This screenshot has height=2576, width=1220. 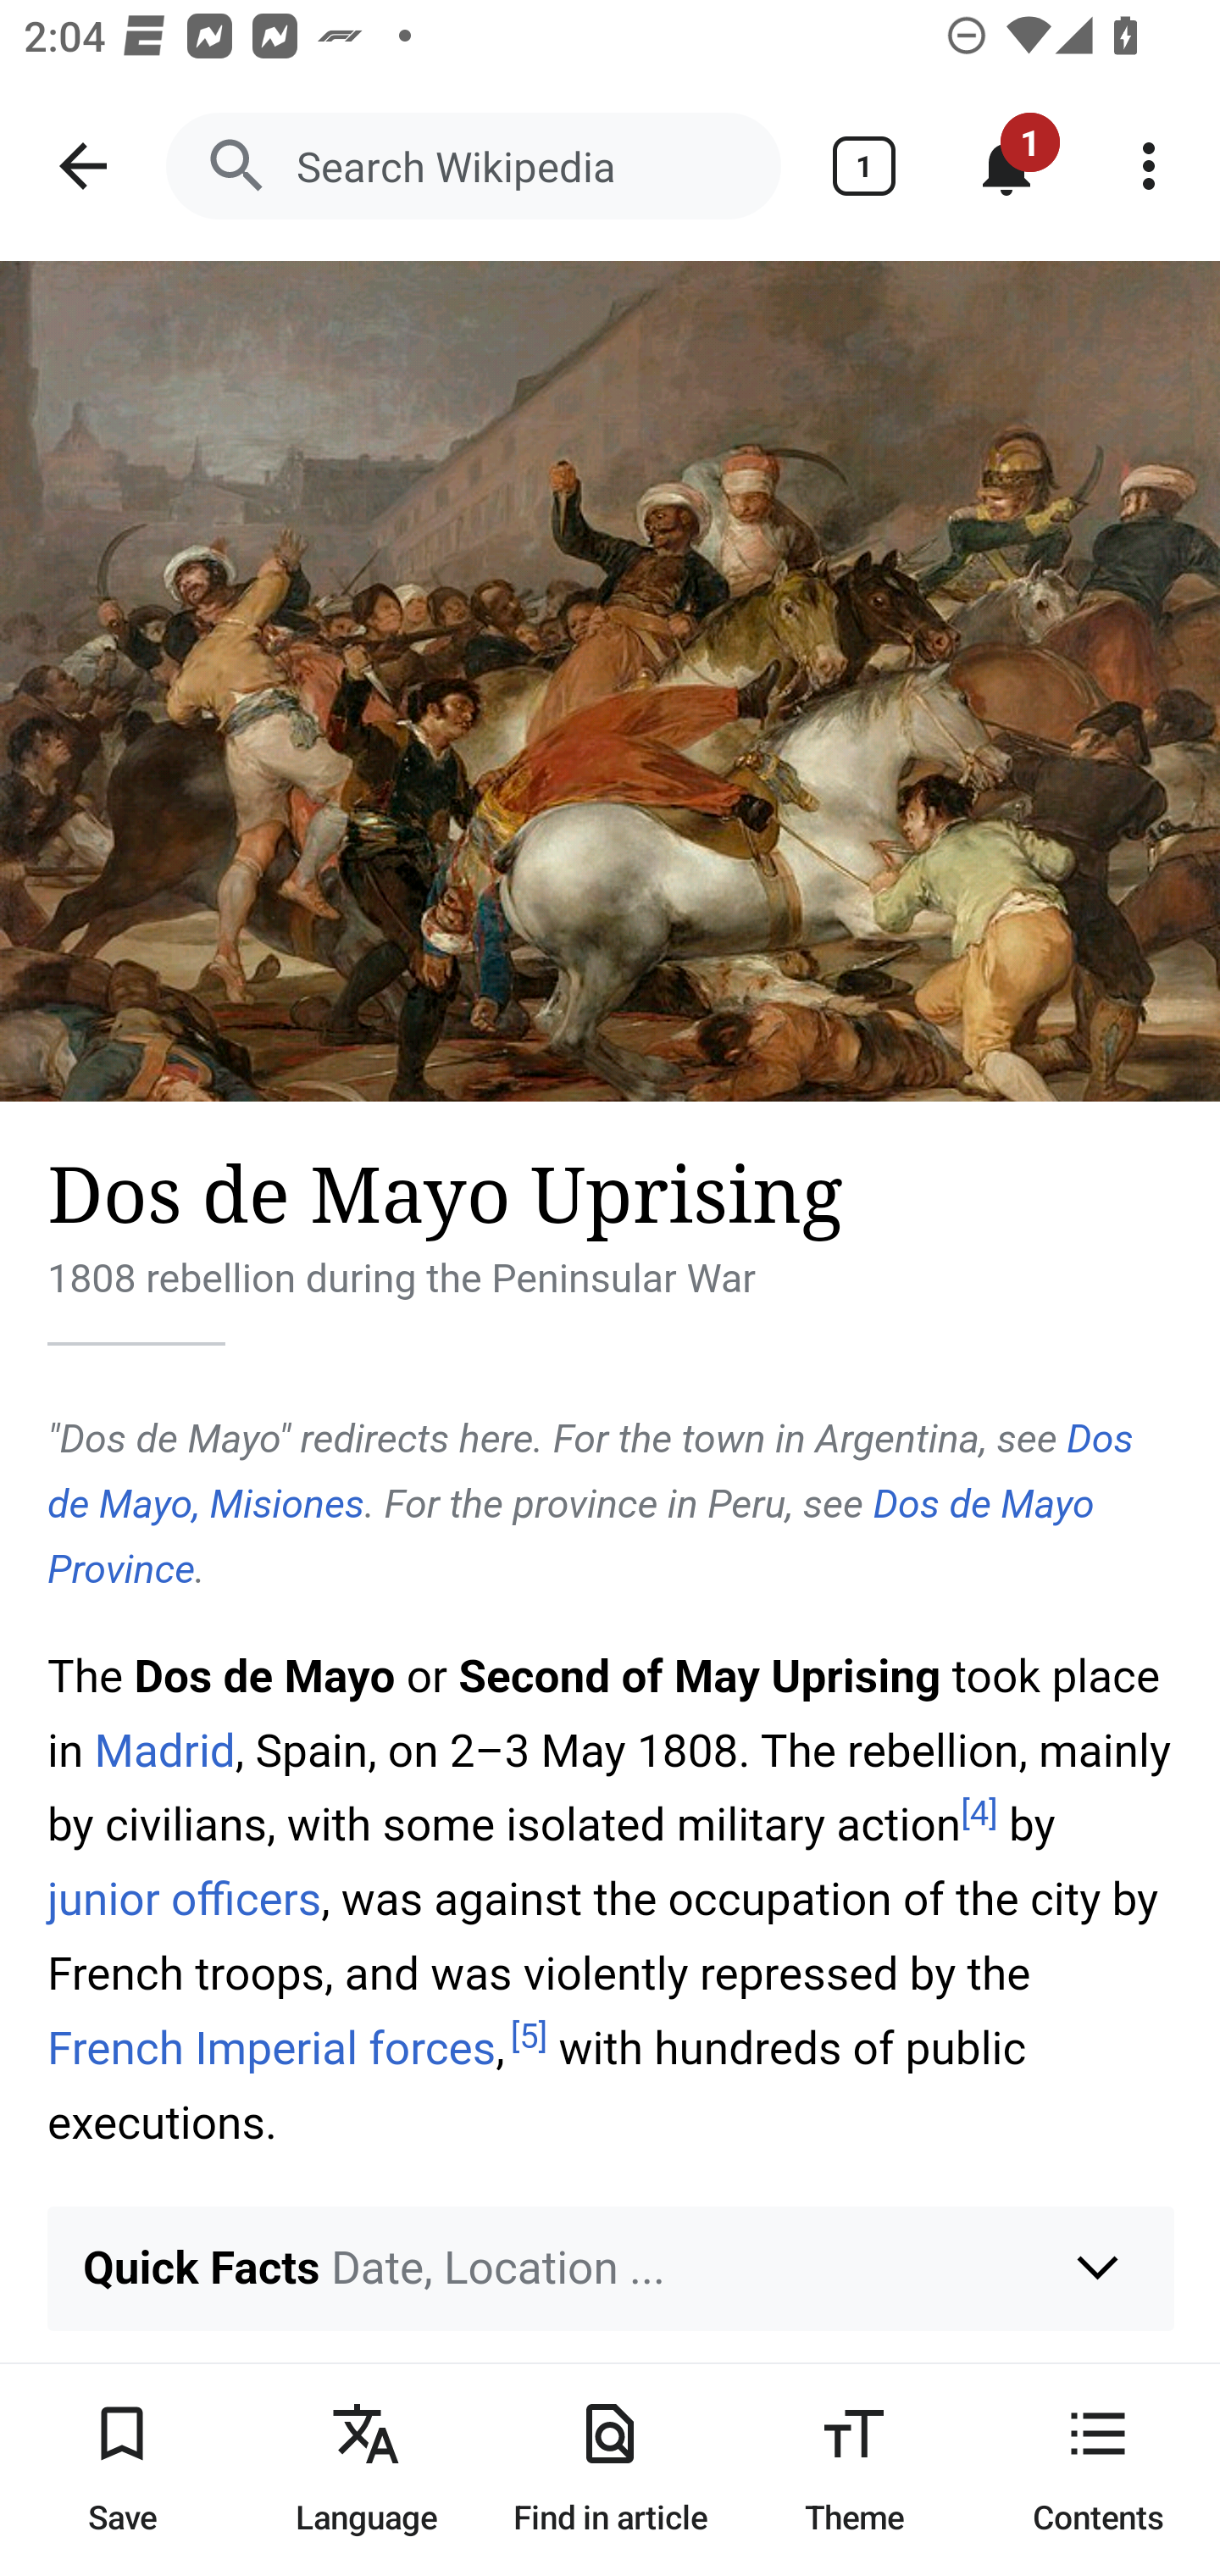 What do you see at coordinates (1098, 2469) in the screenshot?
I see `Contents` at bounding box center [1098, 2469].